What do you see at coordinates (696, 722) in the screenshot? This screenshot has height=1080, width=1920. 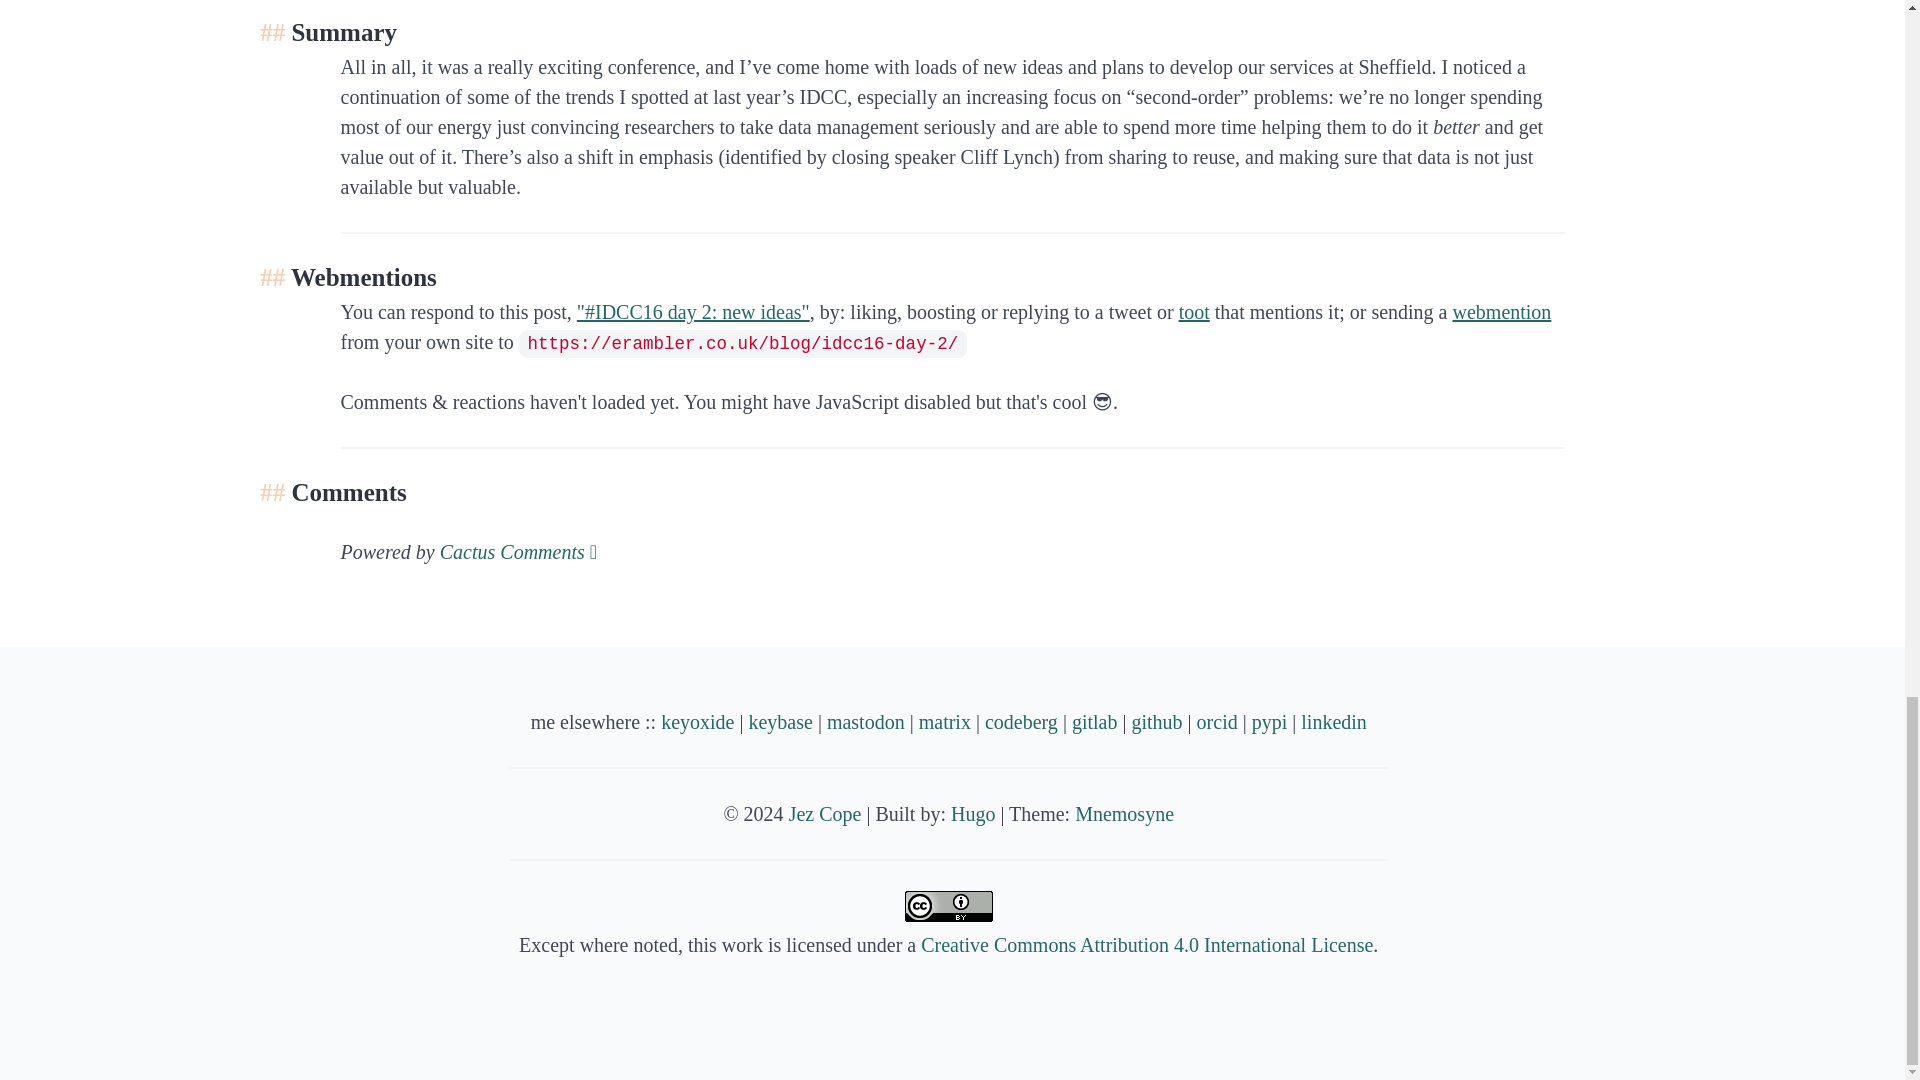 I see `keyoxide` at bounding box center [696, 722].